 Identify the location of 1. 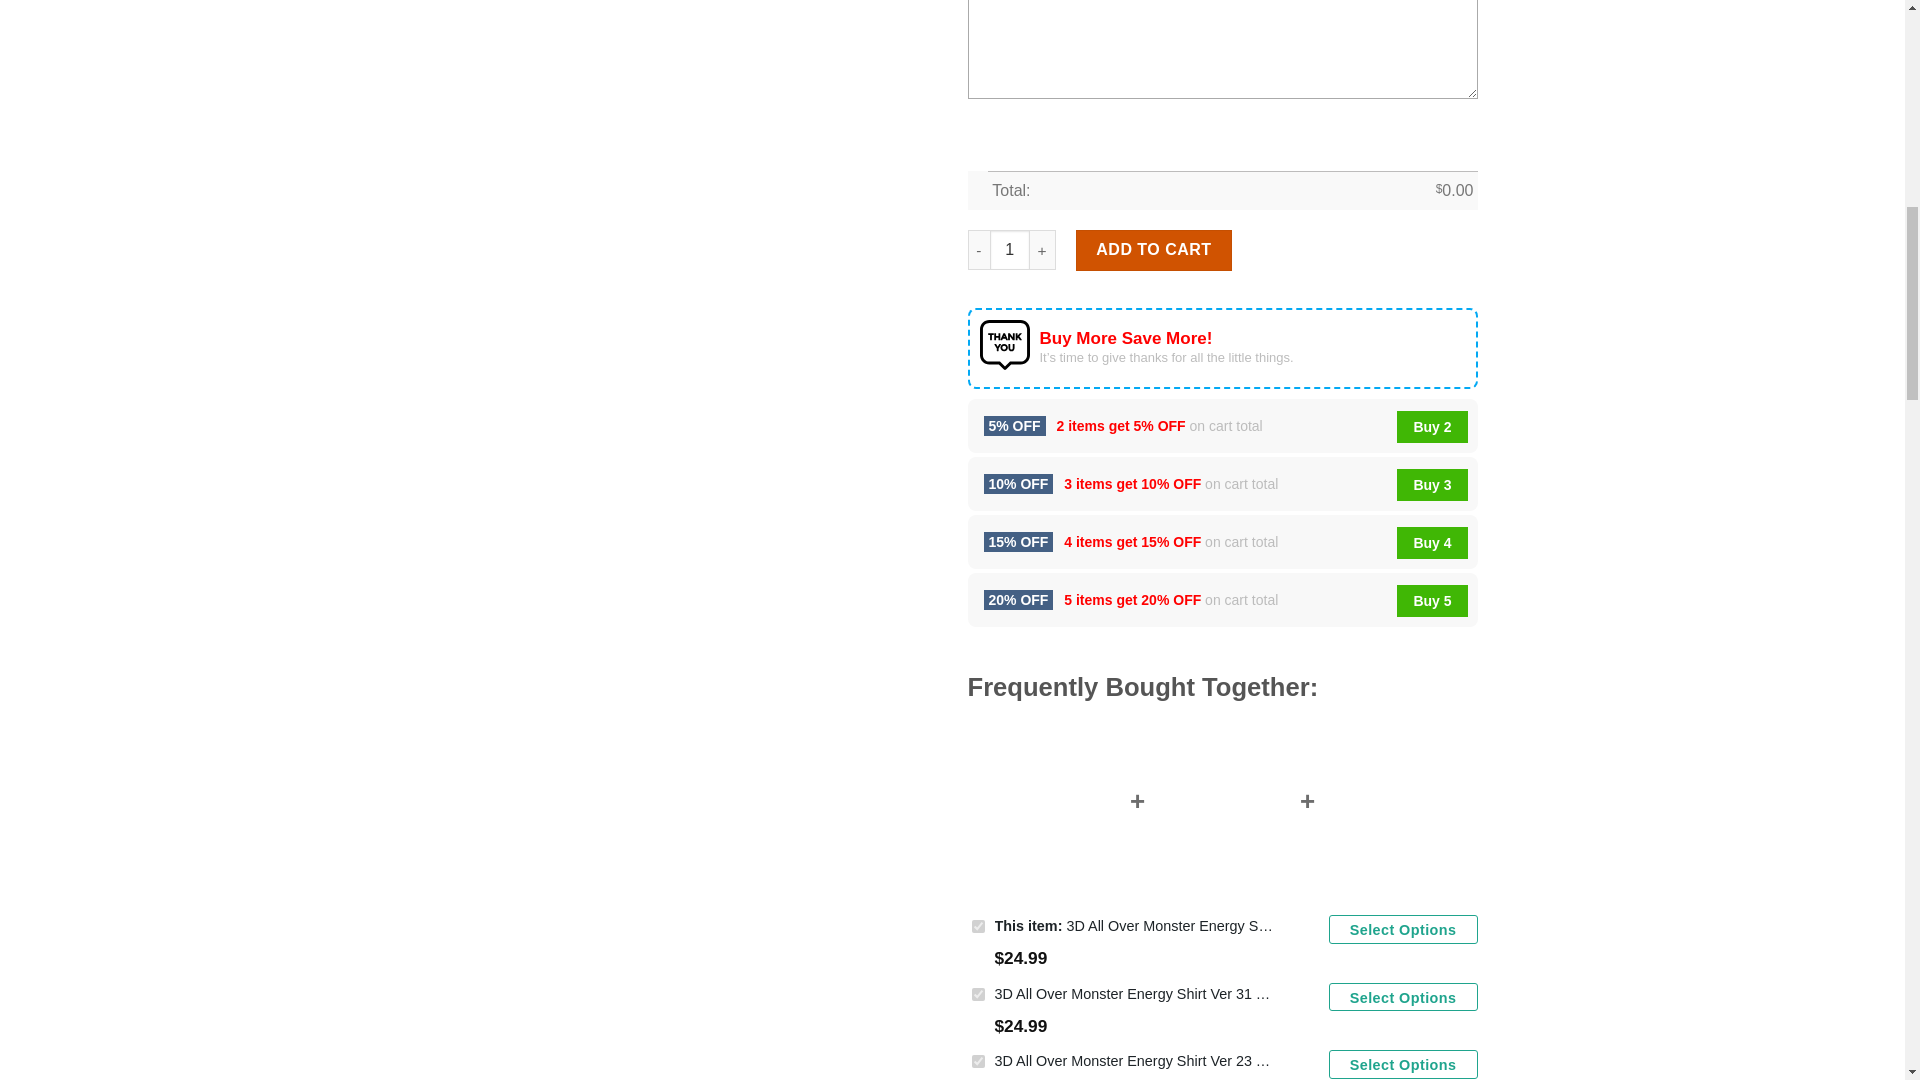
(1010, 250).